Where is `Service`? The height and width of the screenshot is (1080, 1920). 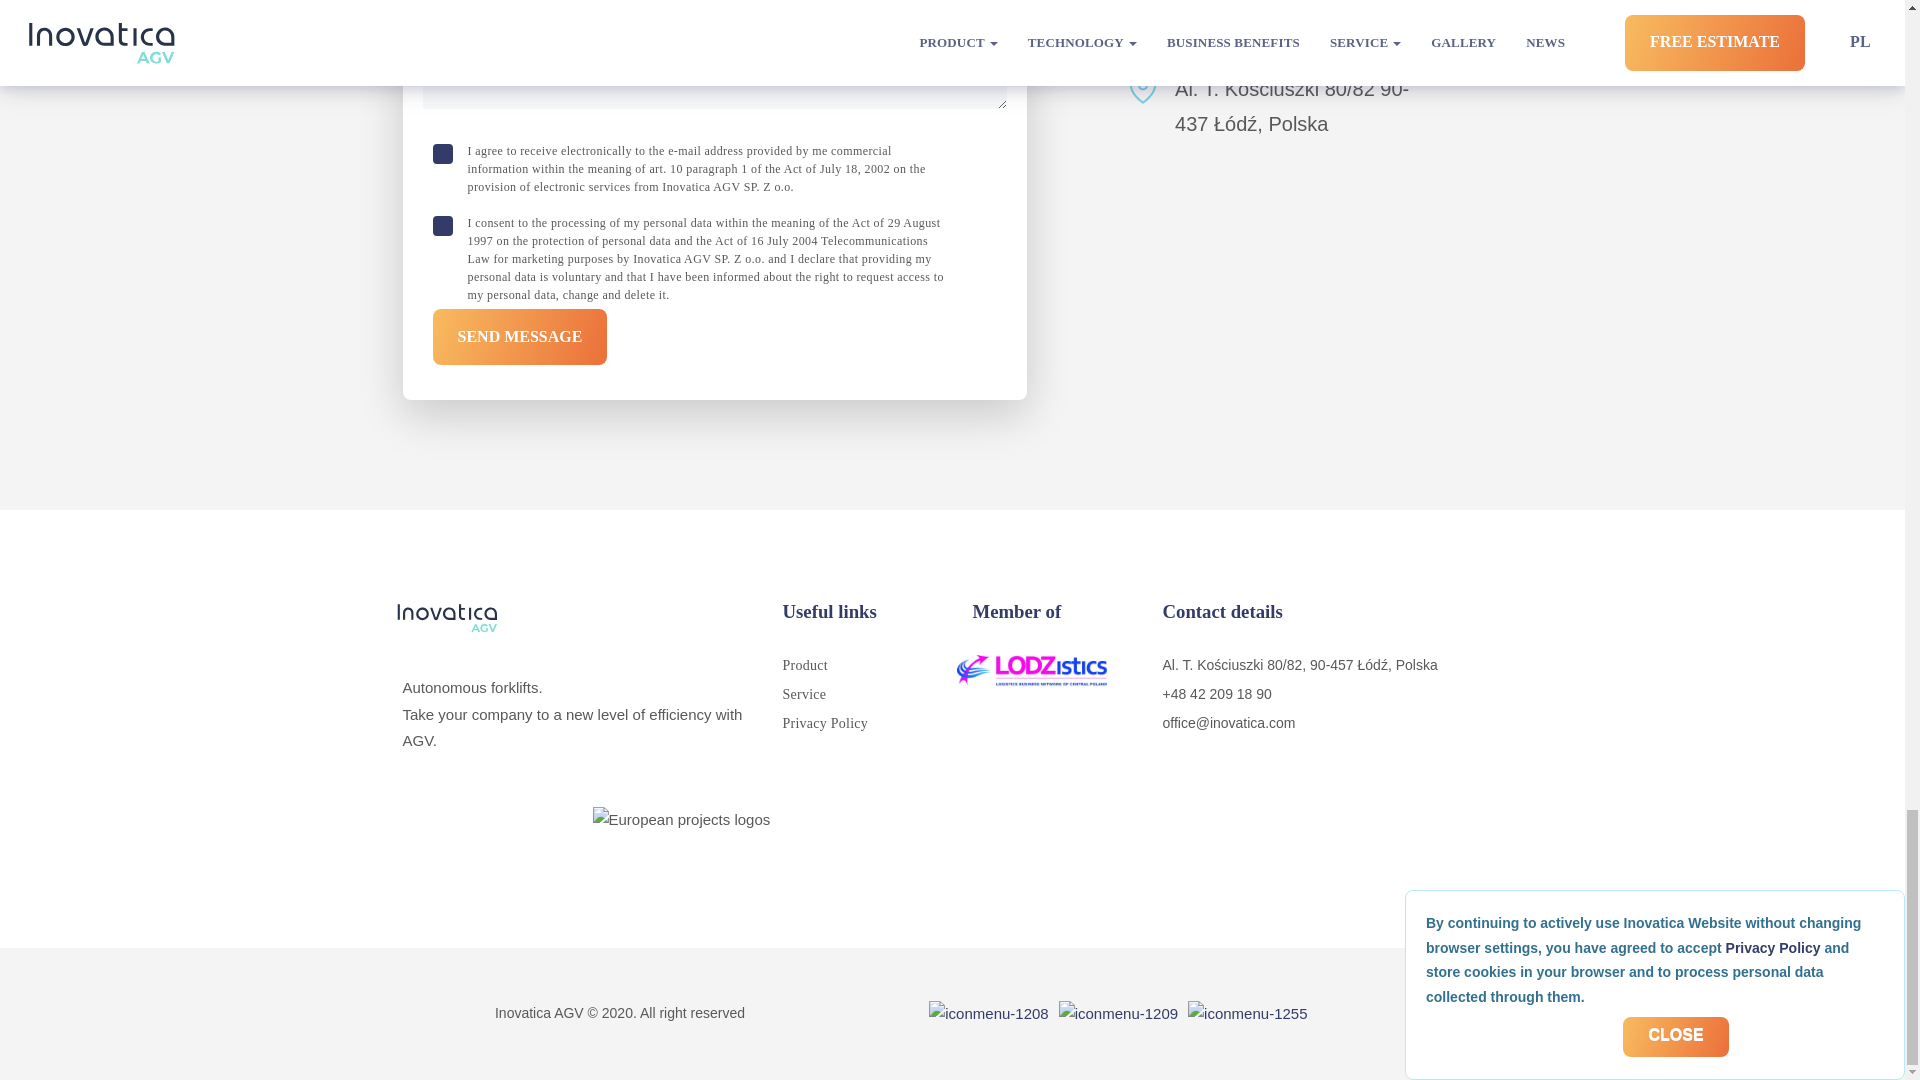 Service is located at coordinates (803, 694).